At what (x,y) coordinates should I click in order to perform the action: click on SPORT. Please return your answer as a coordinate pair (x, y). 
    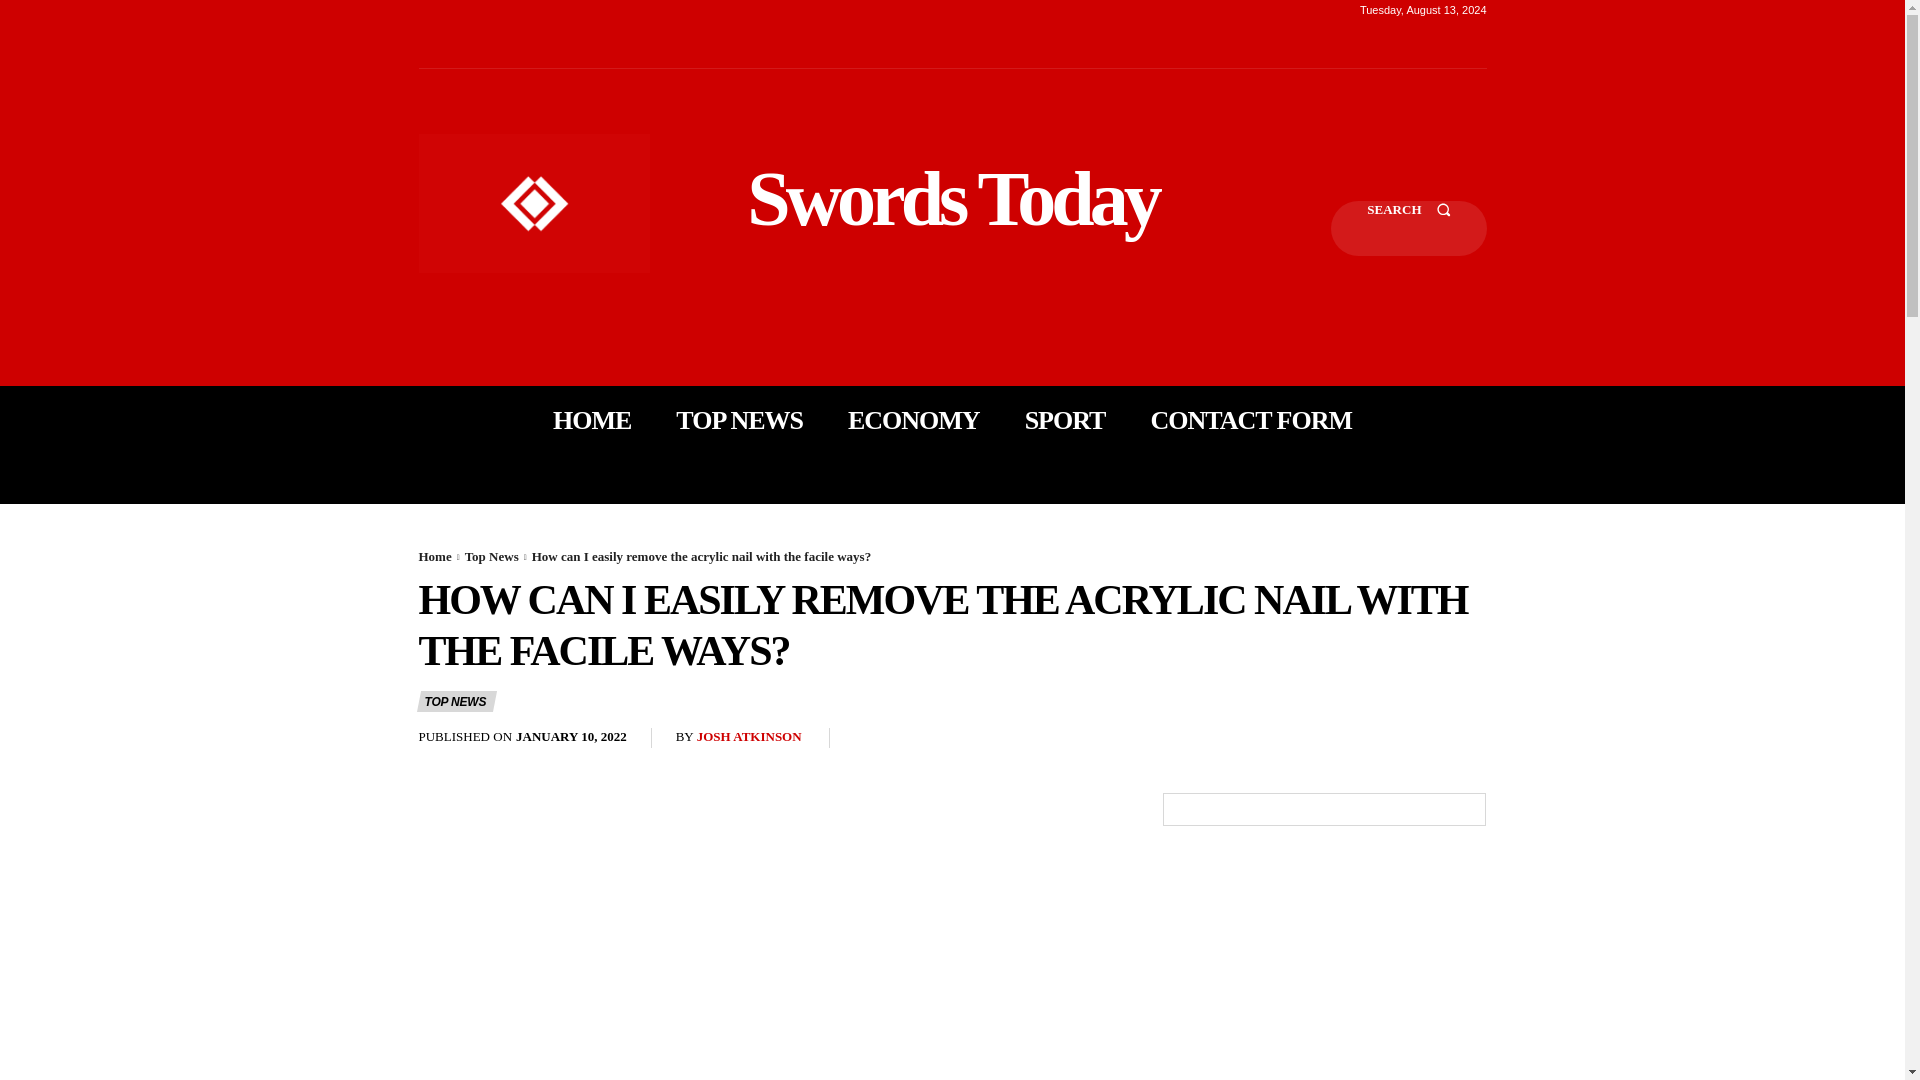
    Looking at the image, I should click on (1065, 420).